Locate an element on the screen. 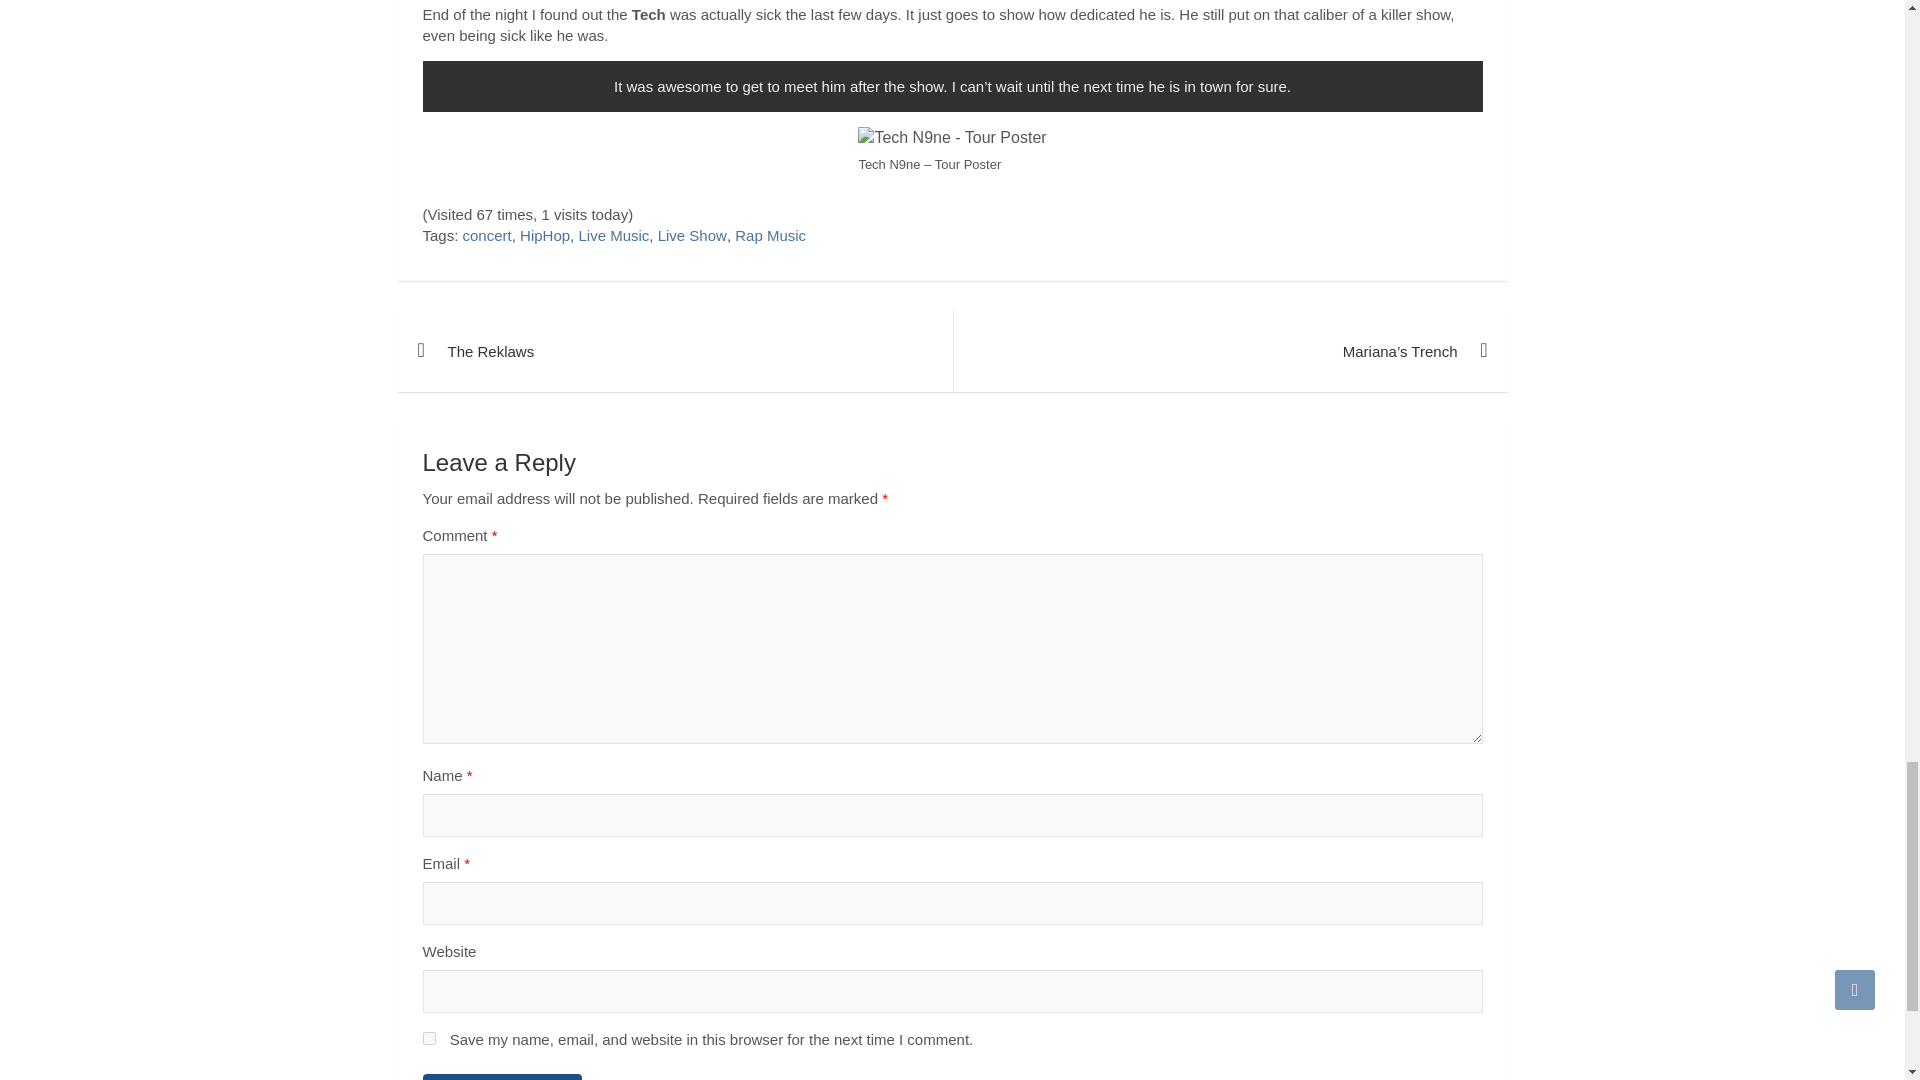  Live Music is located at coordinates (612, 235).